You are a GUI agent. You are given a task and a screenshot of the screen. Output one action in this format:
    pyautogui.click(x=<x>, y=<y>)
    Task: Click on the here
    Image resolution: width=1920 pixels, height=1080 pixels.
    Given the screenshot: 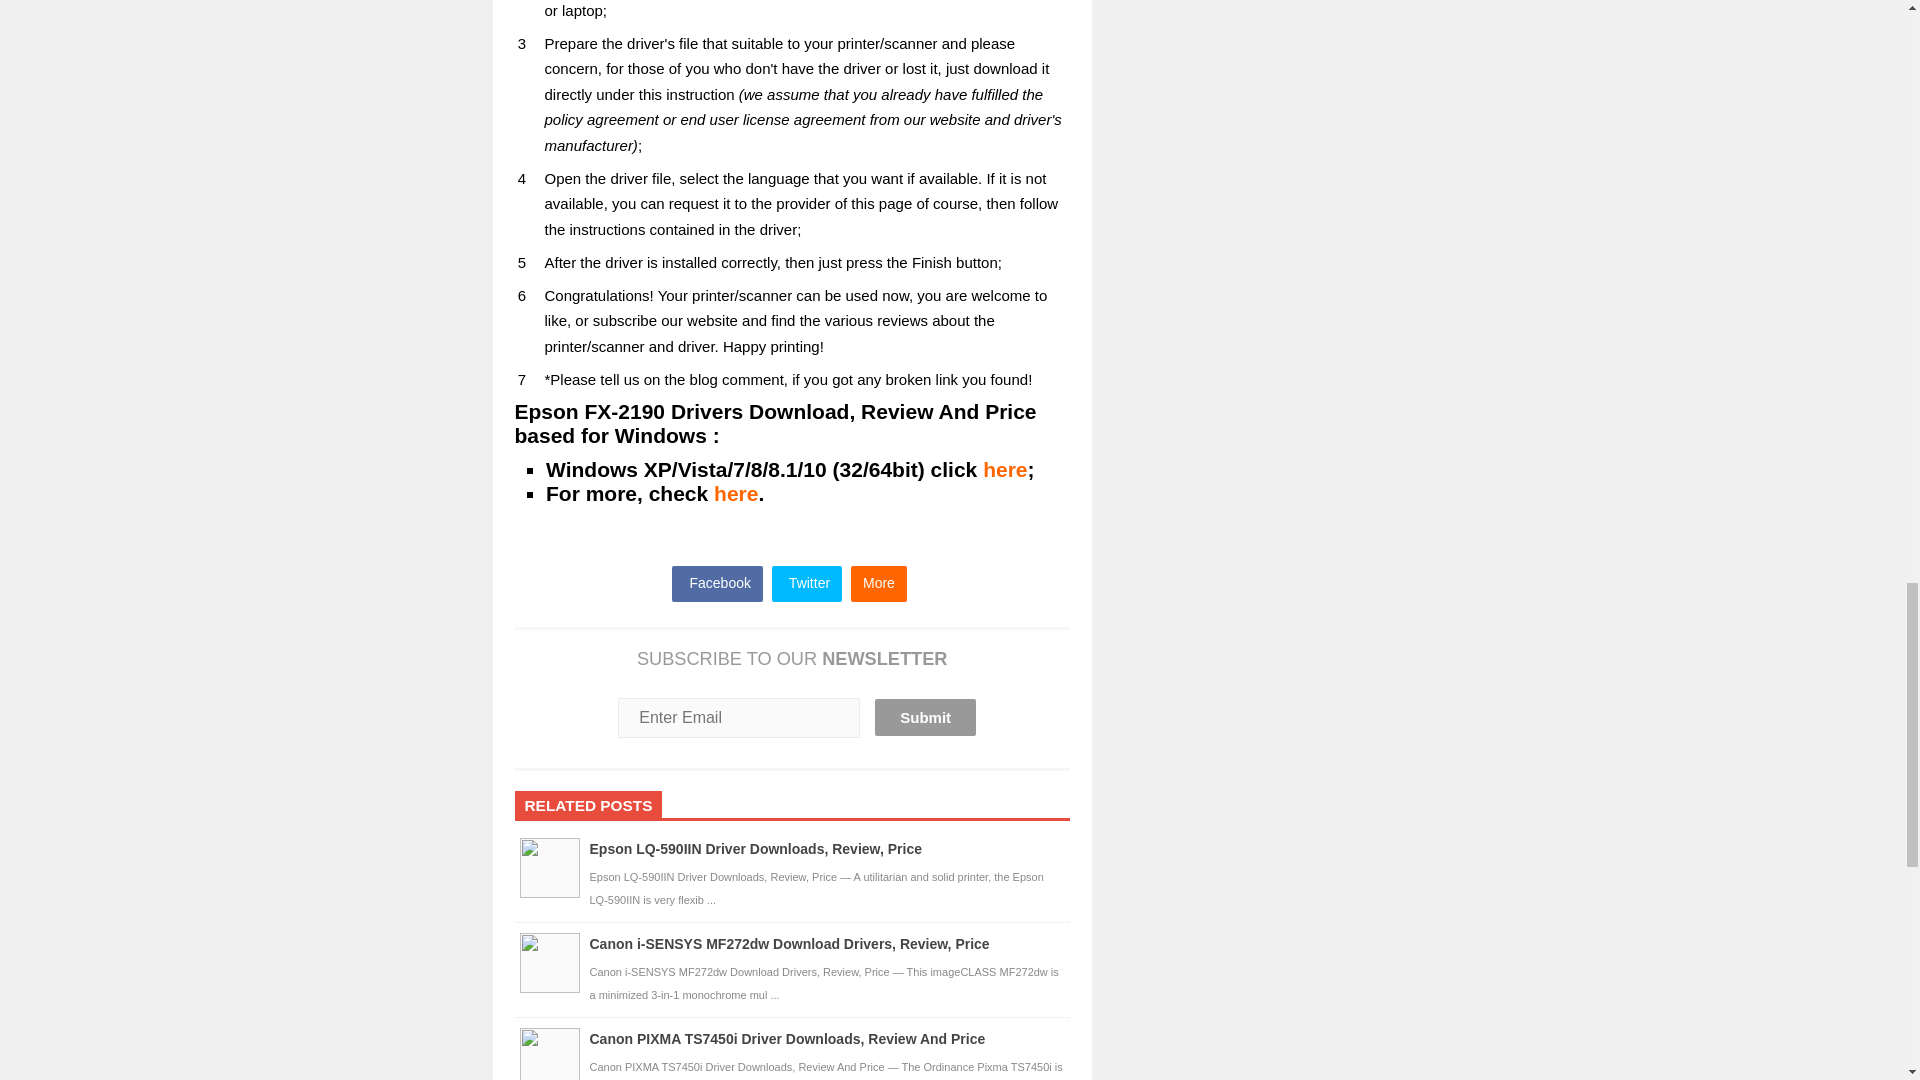 What is the action you would take?
    pyautogui.click(x=736, y=493)
    